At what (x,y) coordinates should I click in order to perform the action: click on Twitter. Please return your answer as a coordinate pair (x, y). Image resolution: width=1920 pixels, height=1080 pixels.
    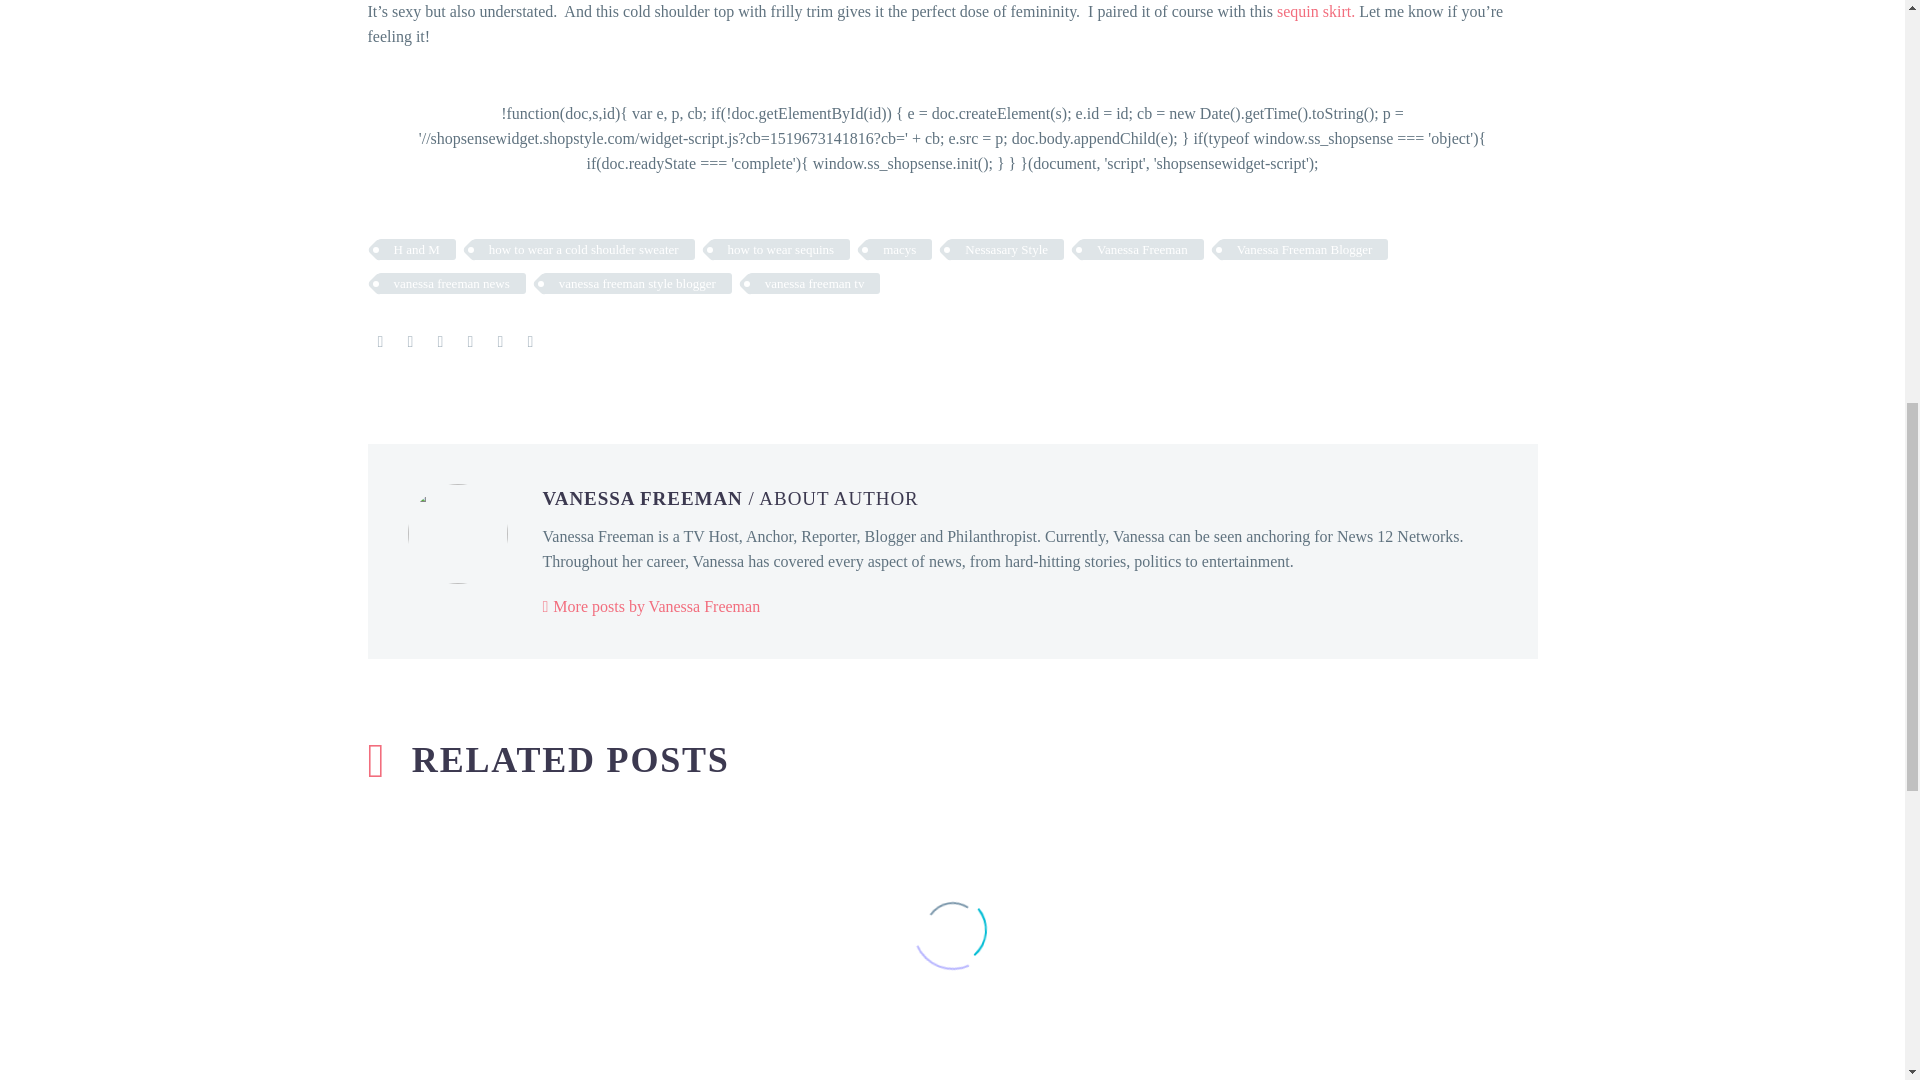
    Looking at the image, I should click on (410, 341).